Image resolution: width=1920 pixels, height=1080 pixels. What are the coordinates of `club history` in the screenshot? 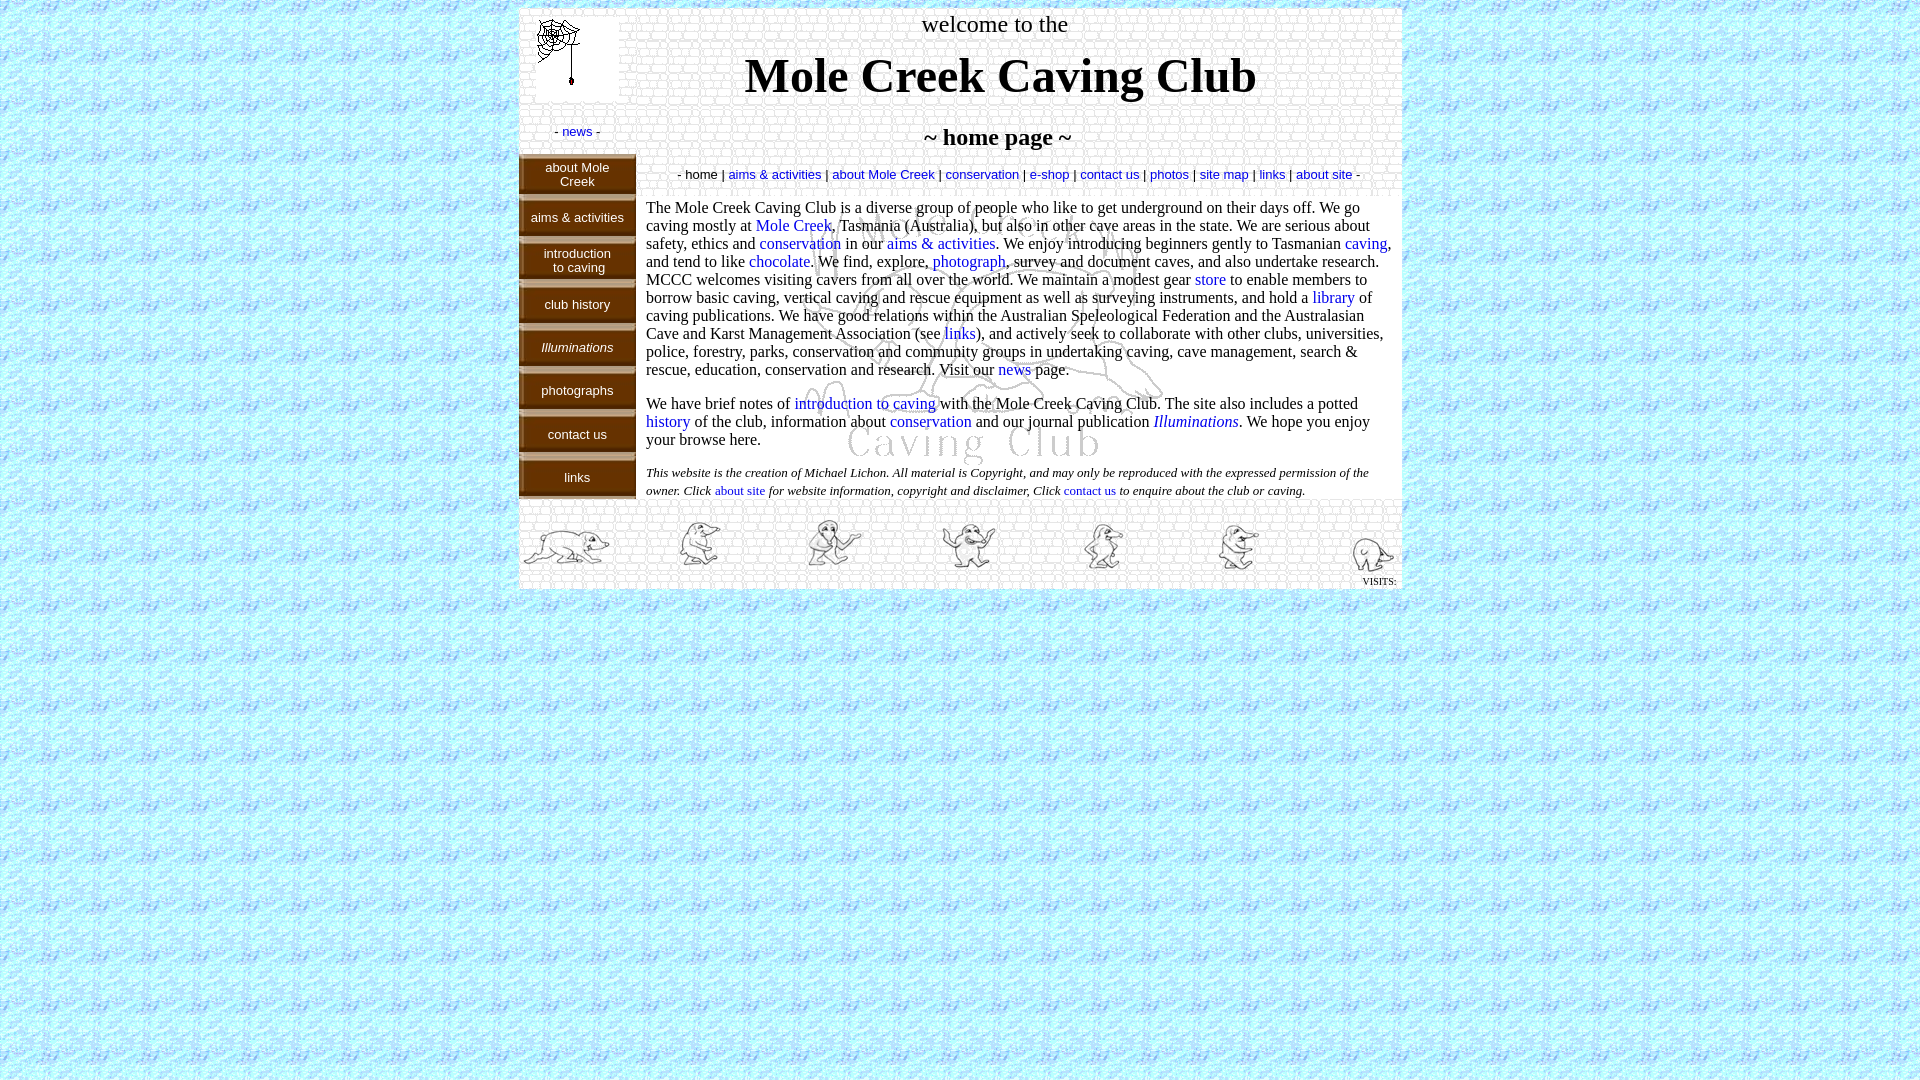 It's located at (577, 303).